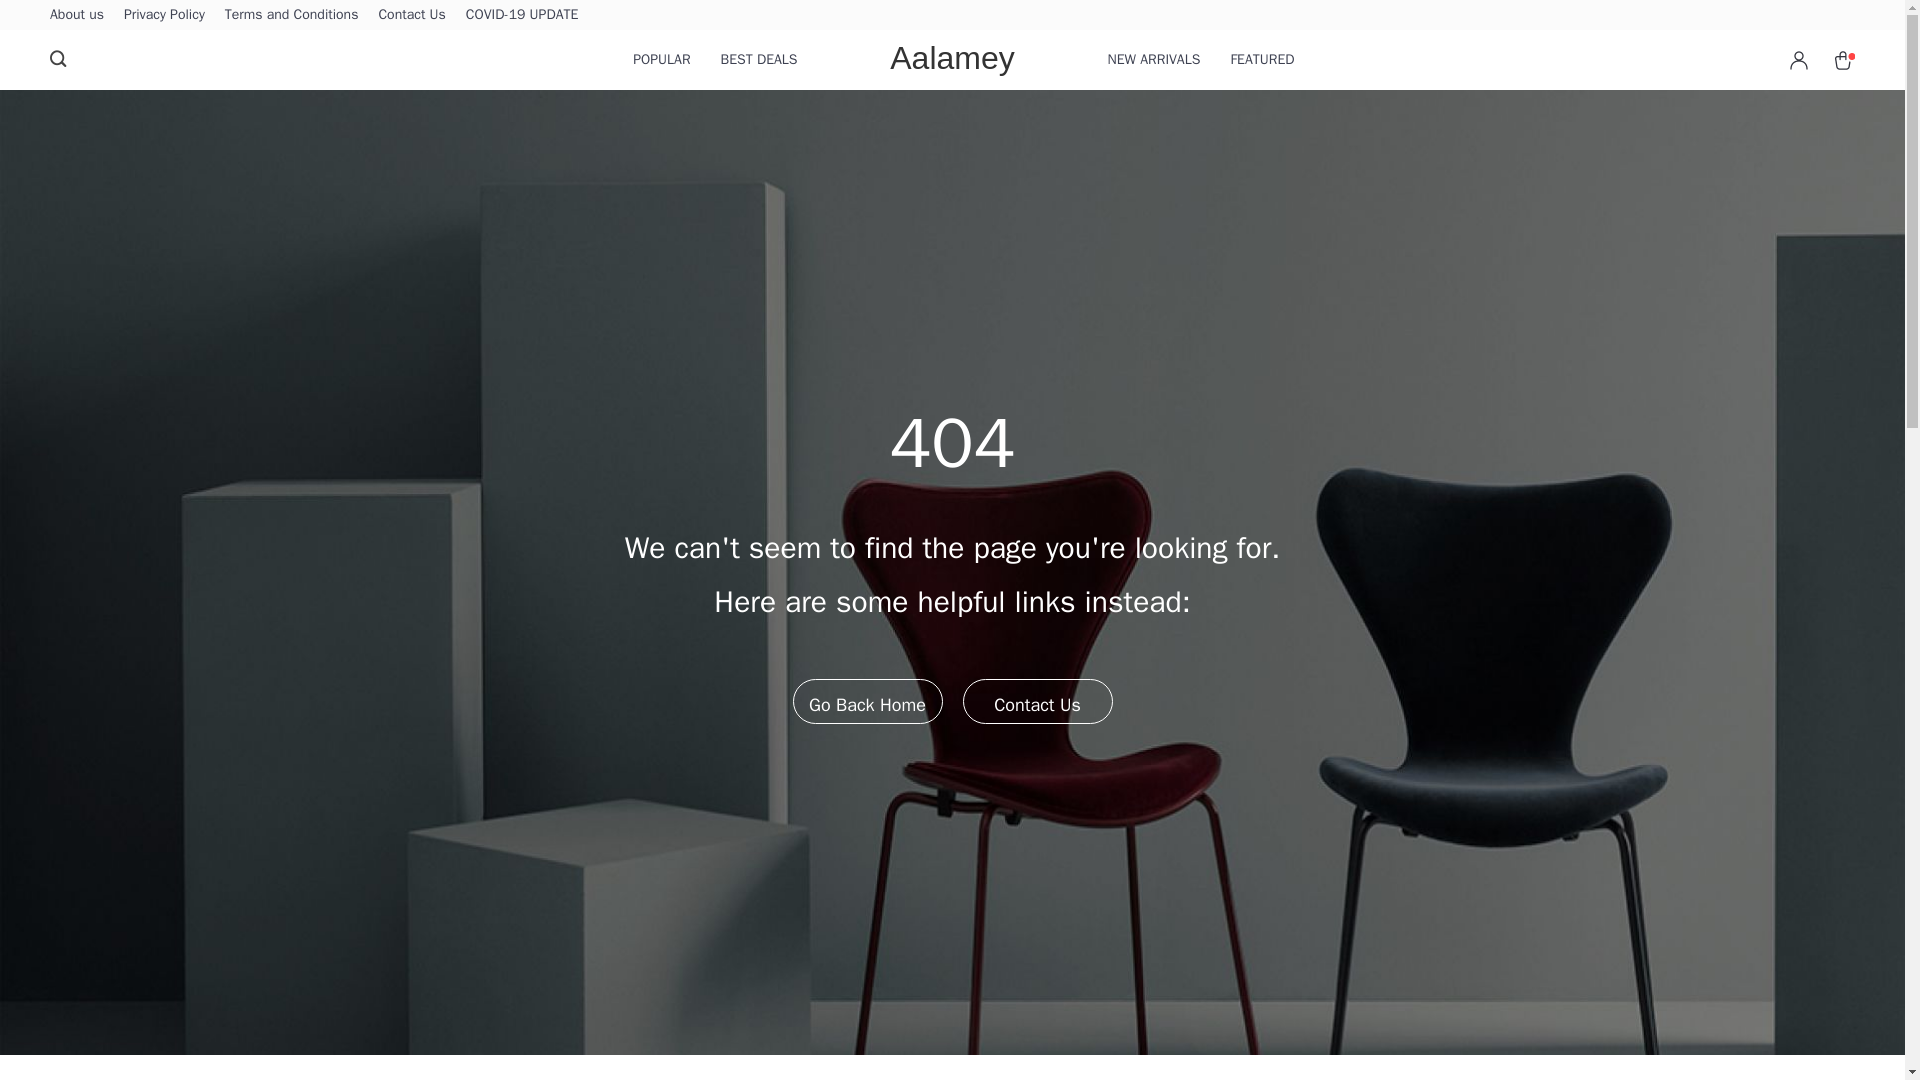 The height and width of the screenshot is (1080, 1920). What do you see at coordinates (164, 14) in the screenshot?
I see `Privacy Policy` at bounding box center [164, 14].